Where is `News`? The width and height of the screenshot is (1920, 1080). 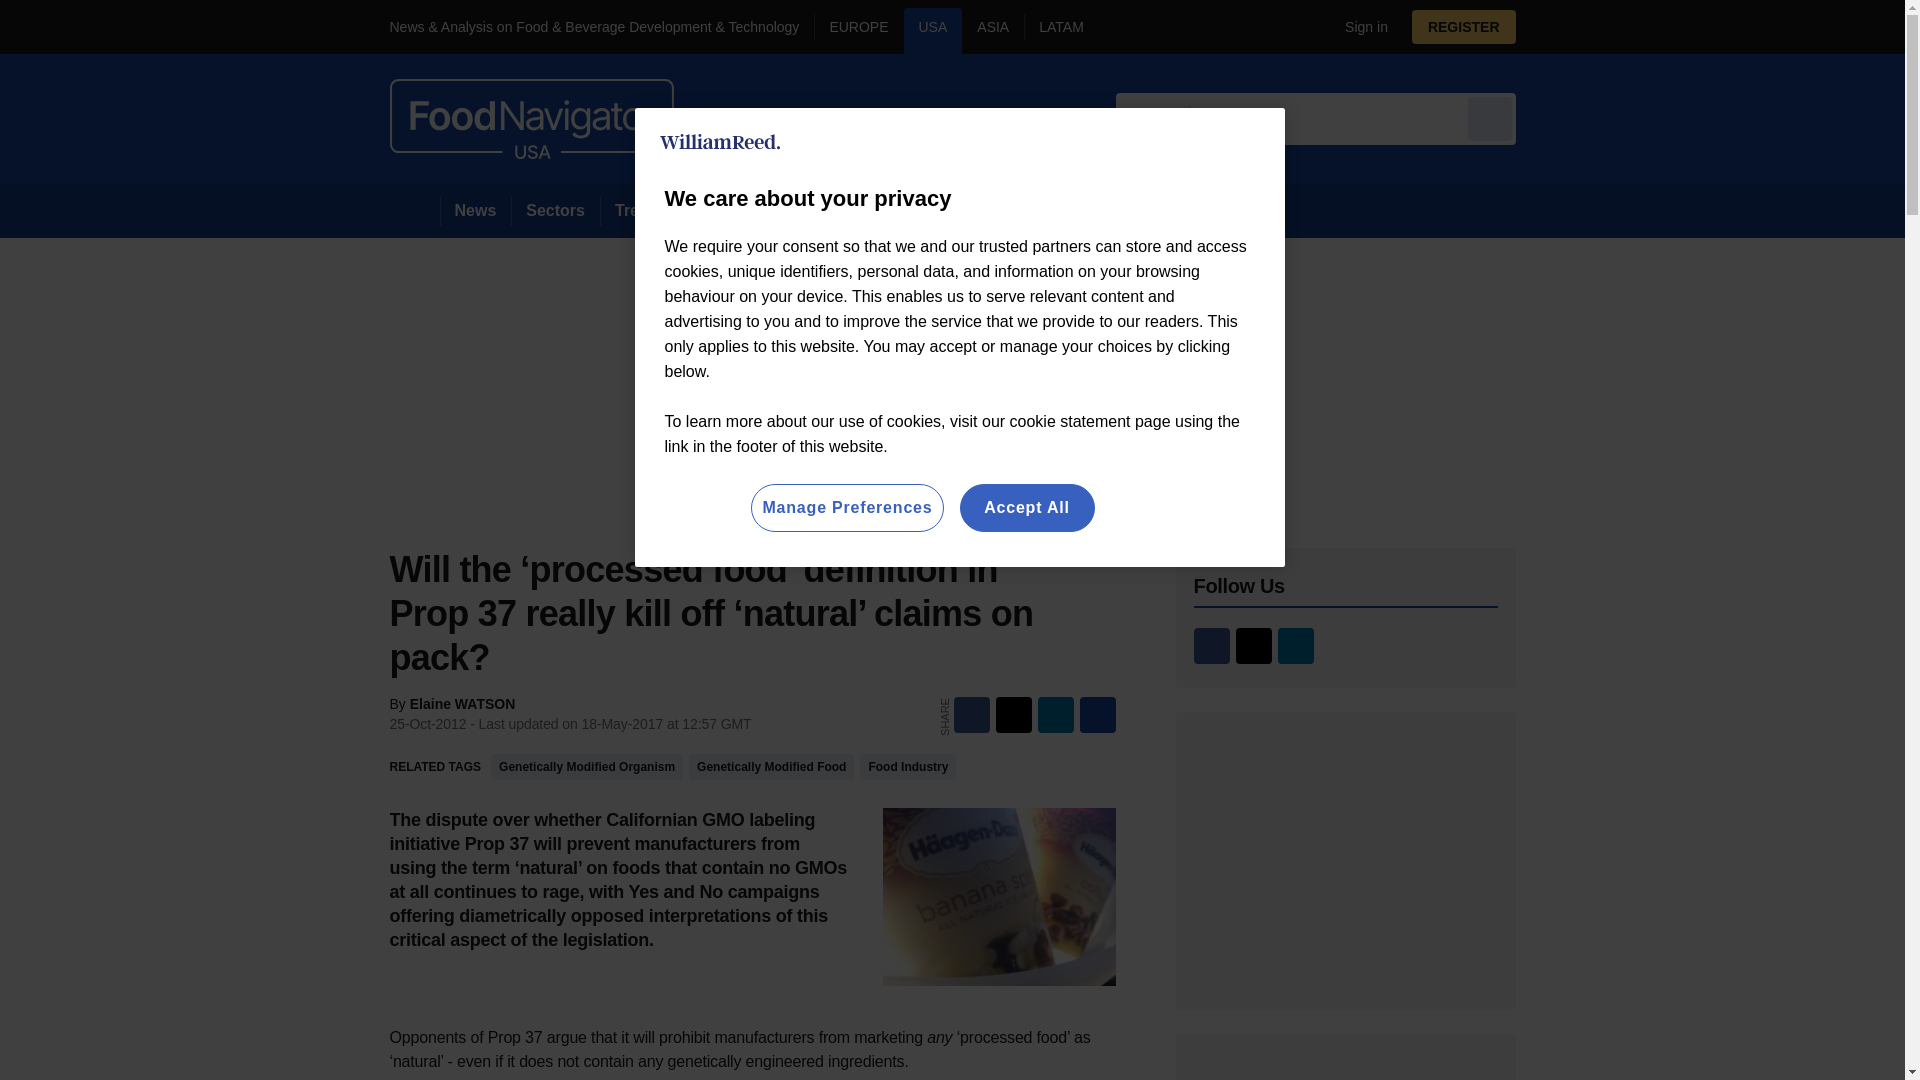 News is located at coordinates (476, 210).